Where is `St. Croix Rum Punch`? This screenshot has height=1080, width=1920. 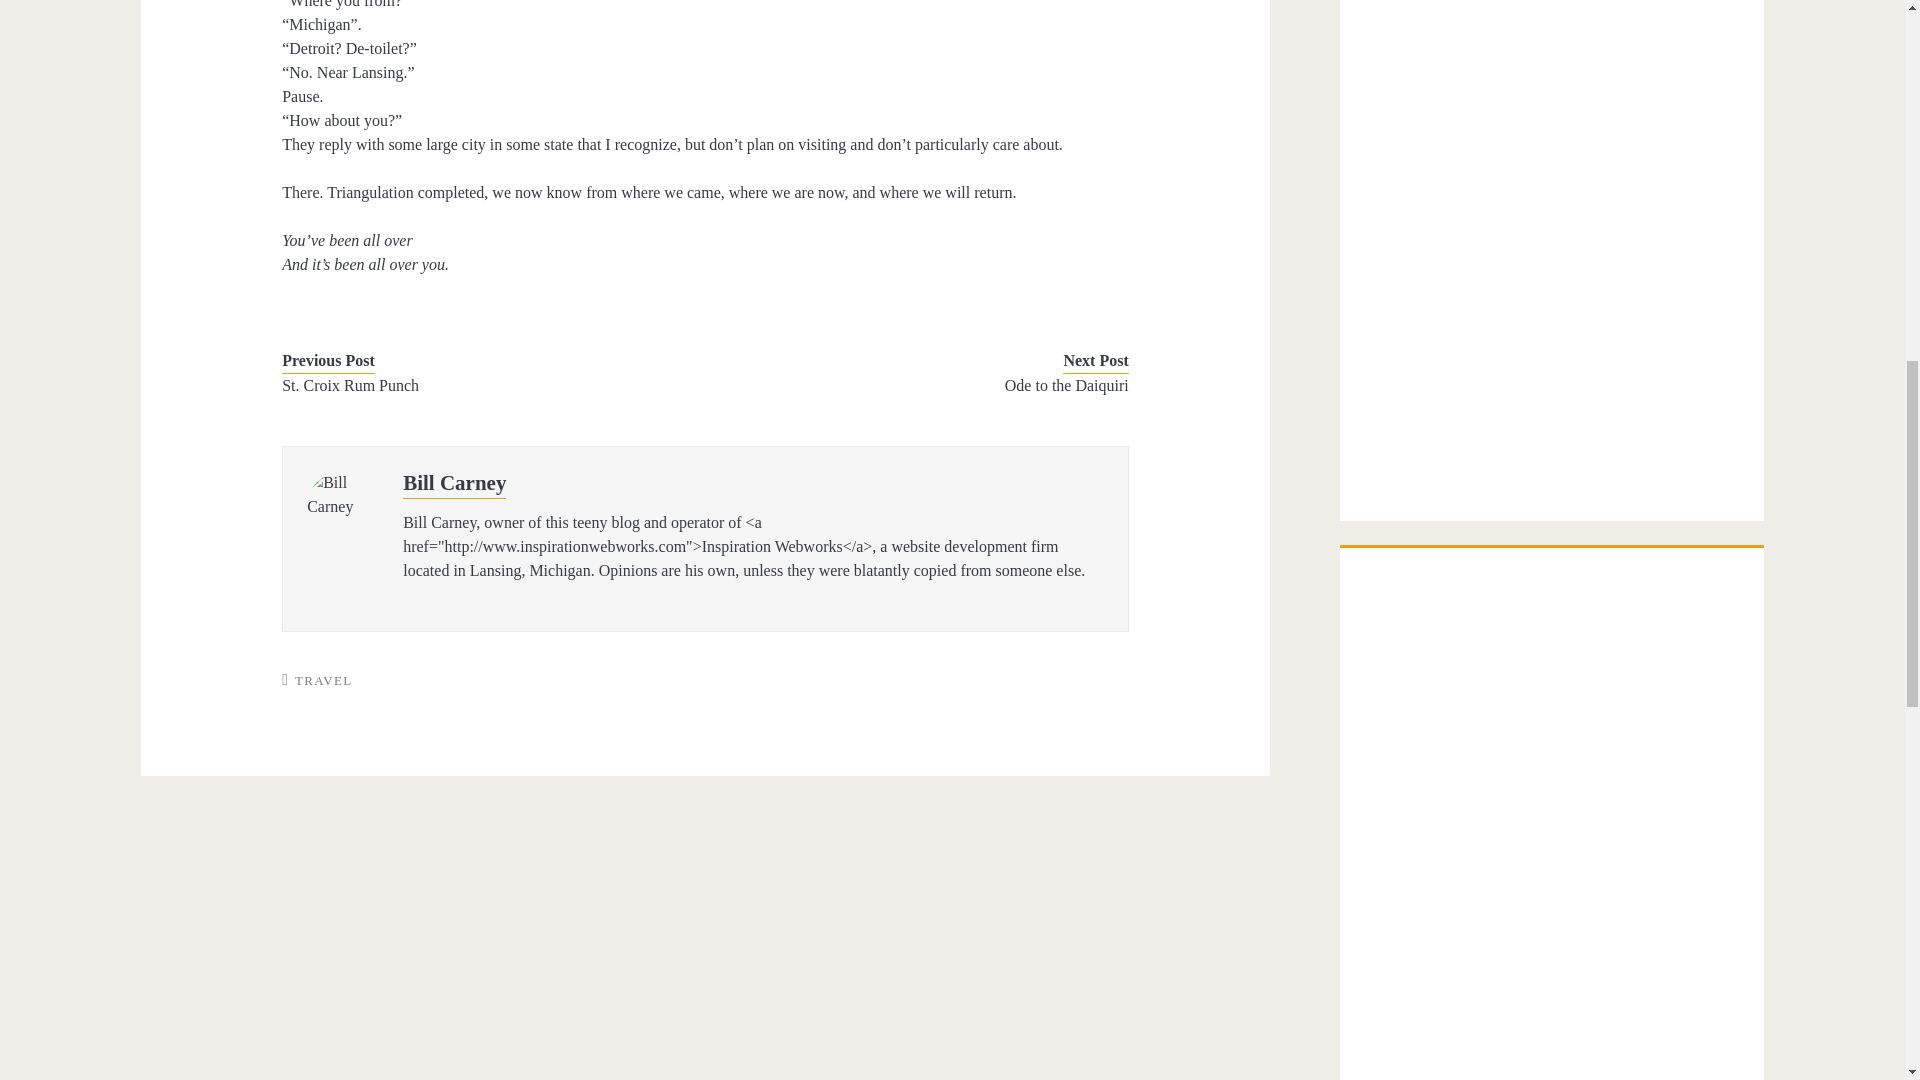 St. Croix Rum Punch is located at coordinates (476, 386).